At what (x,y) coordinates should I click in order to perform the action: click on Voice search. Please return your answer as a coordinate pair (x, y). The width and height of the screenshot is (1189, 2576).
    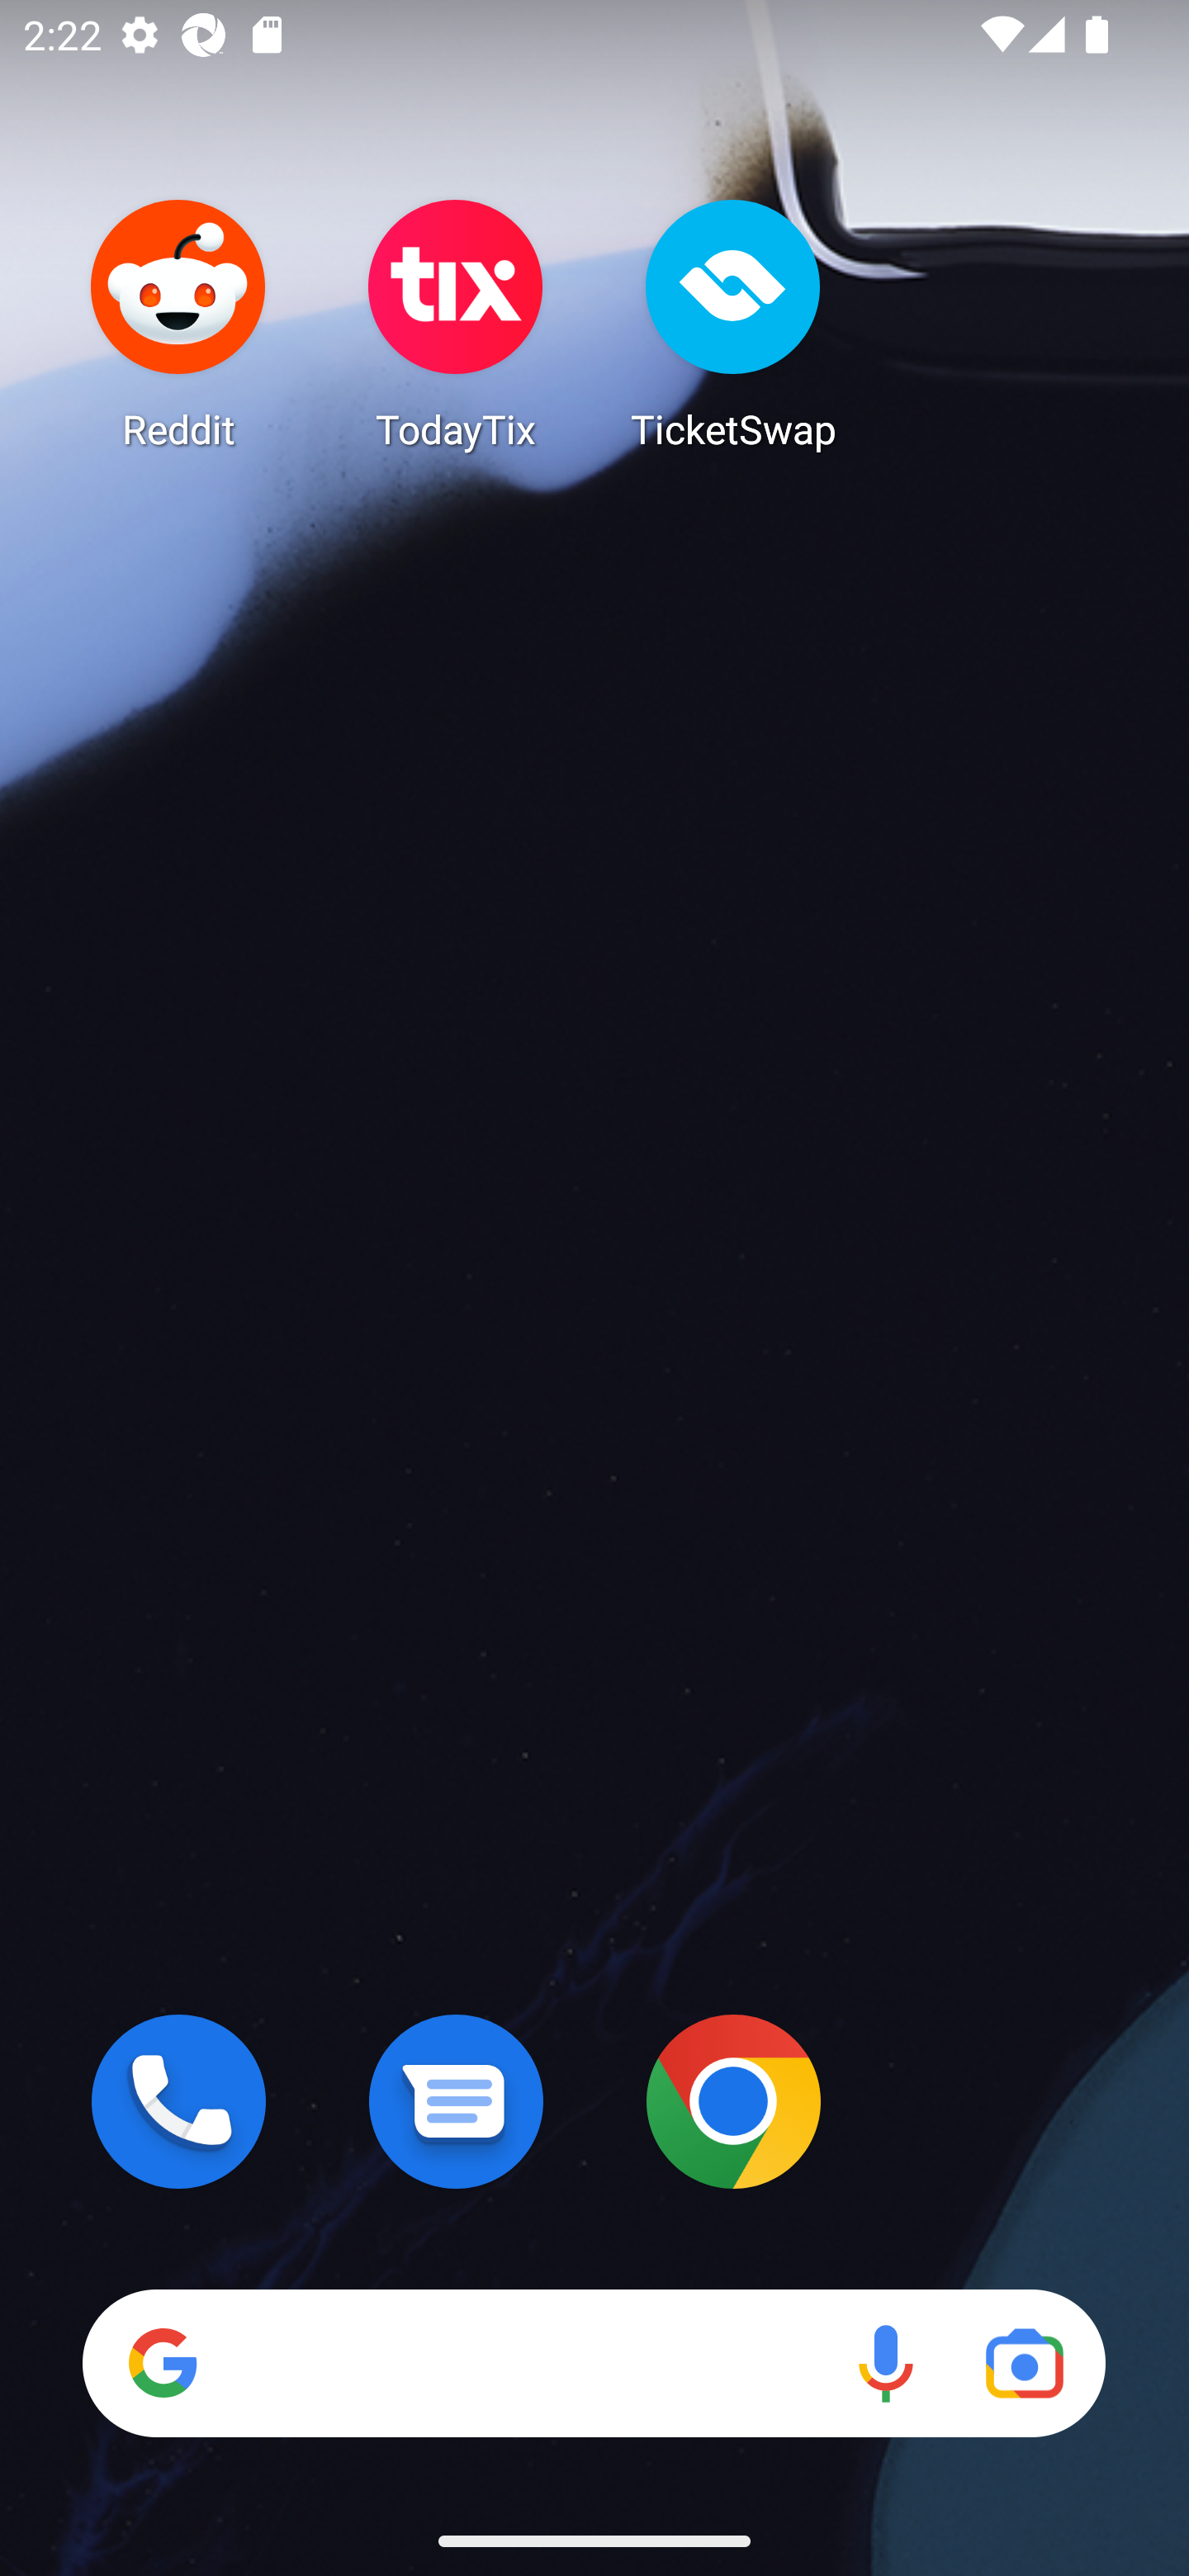
    Looking at the image, I should click on (885, 2363).